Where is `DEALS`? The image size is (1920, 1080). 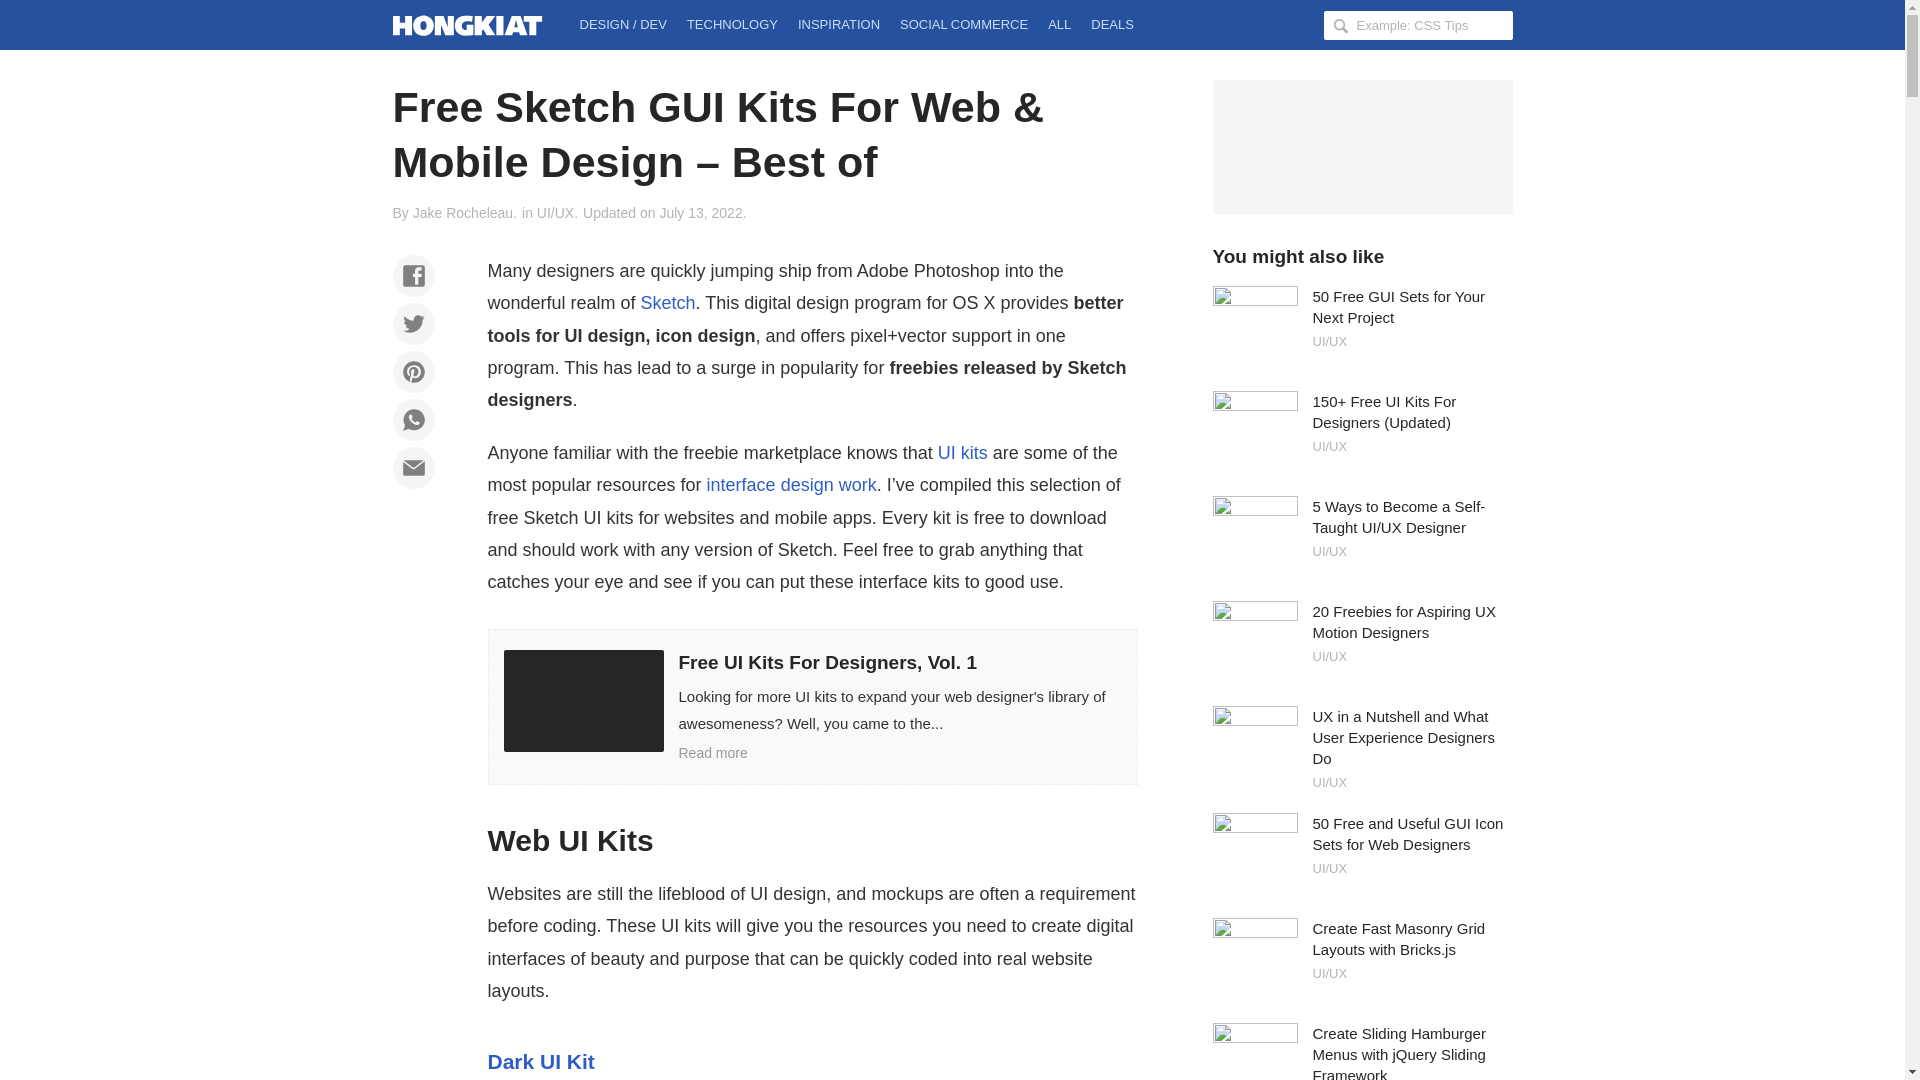
DEALS is located at coordinates (1112, 24).